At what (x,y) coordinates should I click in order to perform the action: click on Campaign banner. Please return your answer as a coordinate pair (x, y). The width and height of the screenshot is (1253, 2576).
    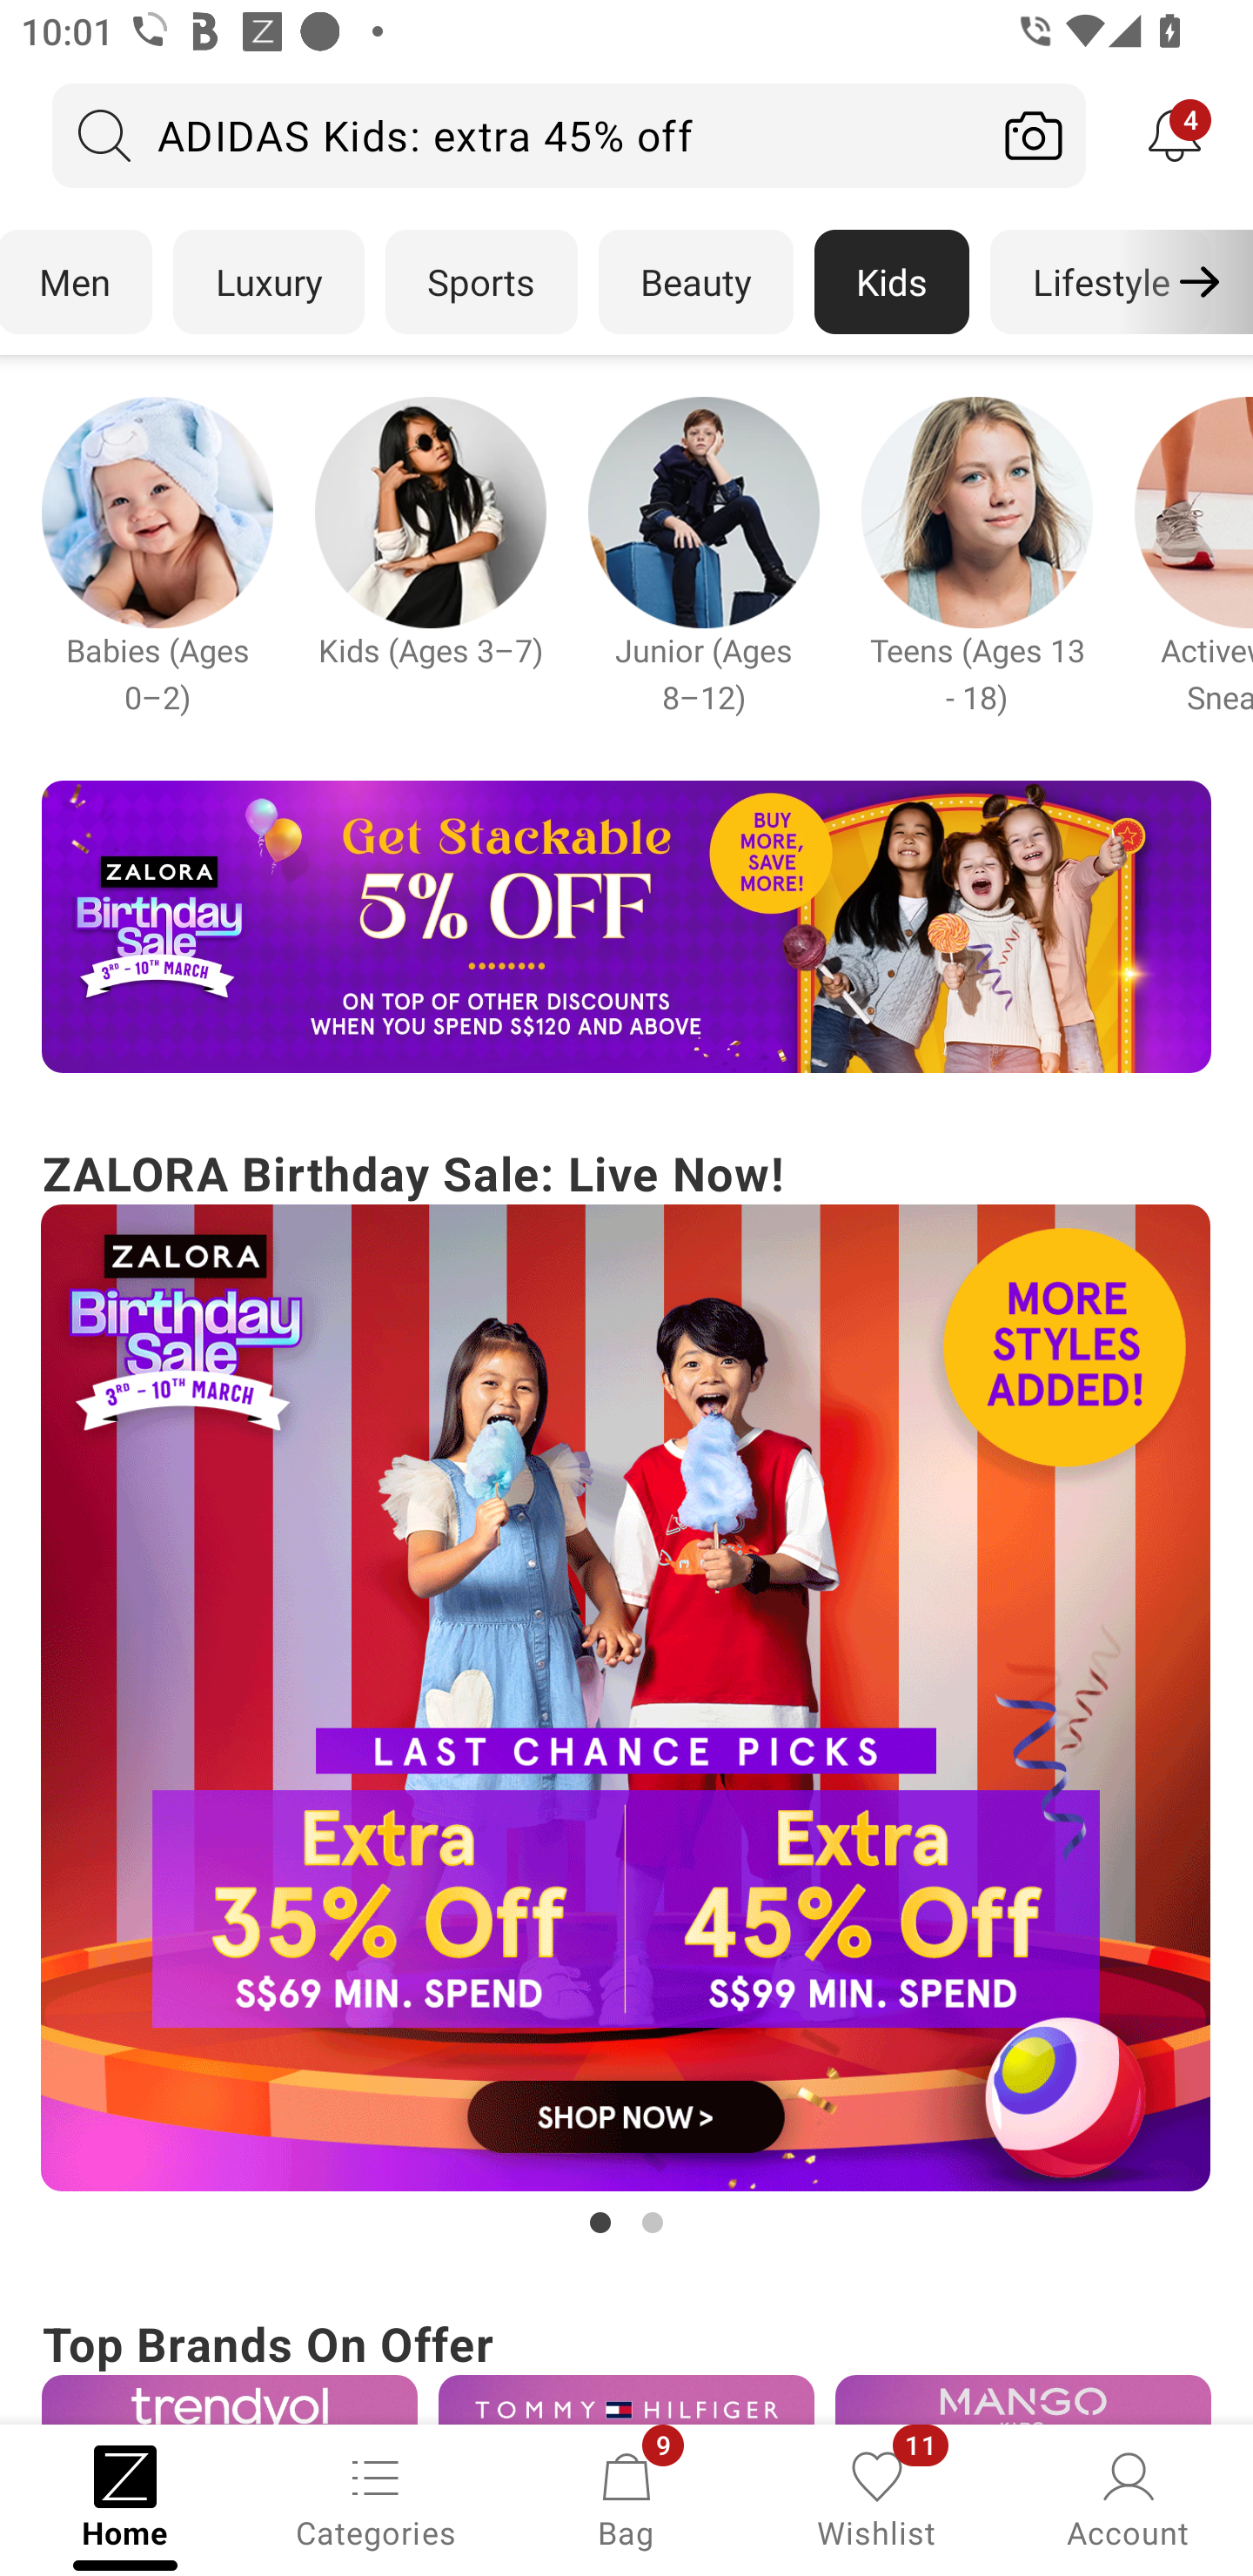
    Looking at the image, I should click on (229, 2399).